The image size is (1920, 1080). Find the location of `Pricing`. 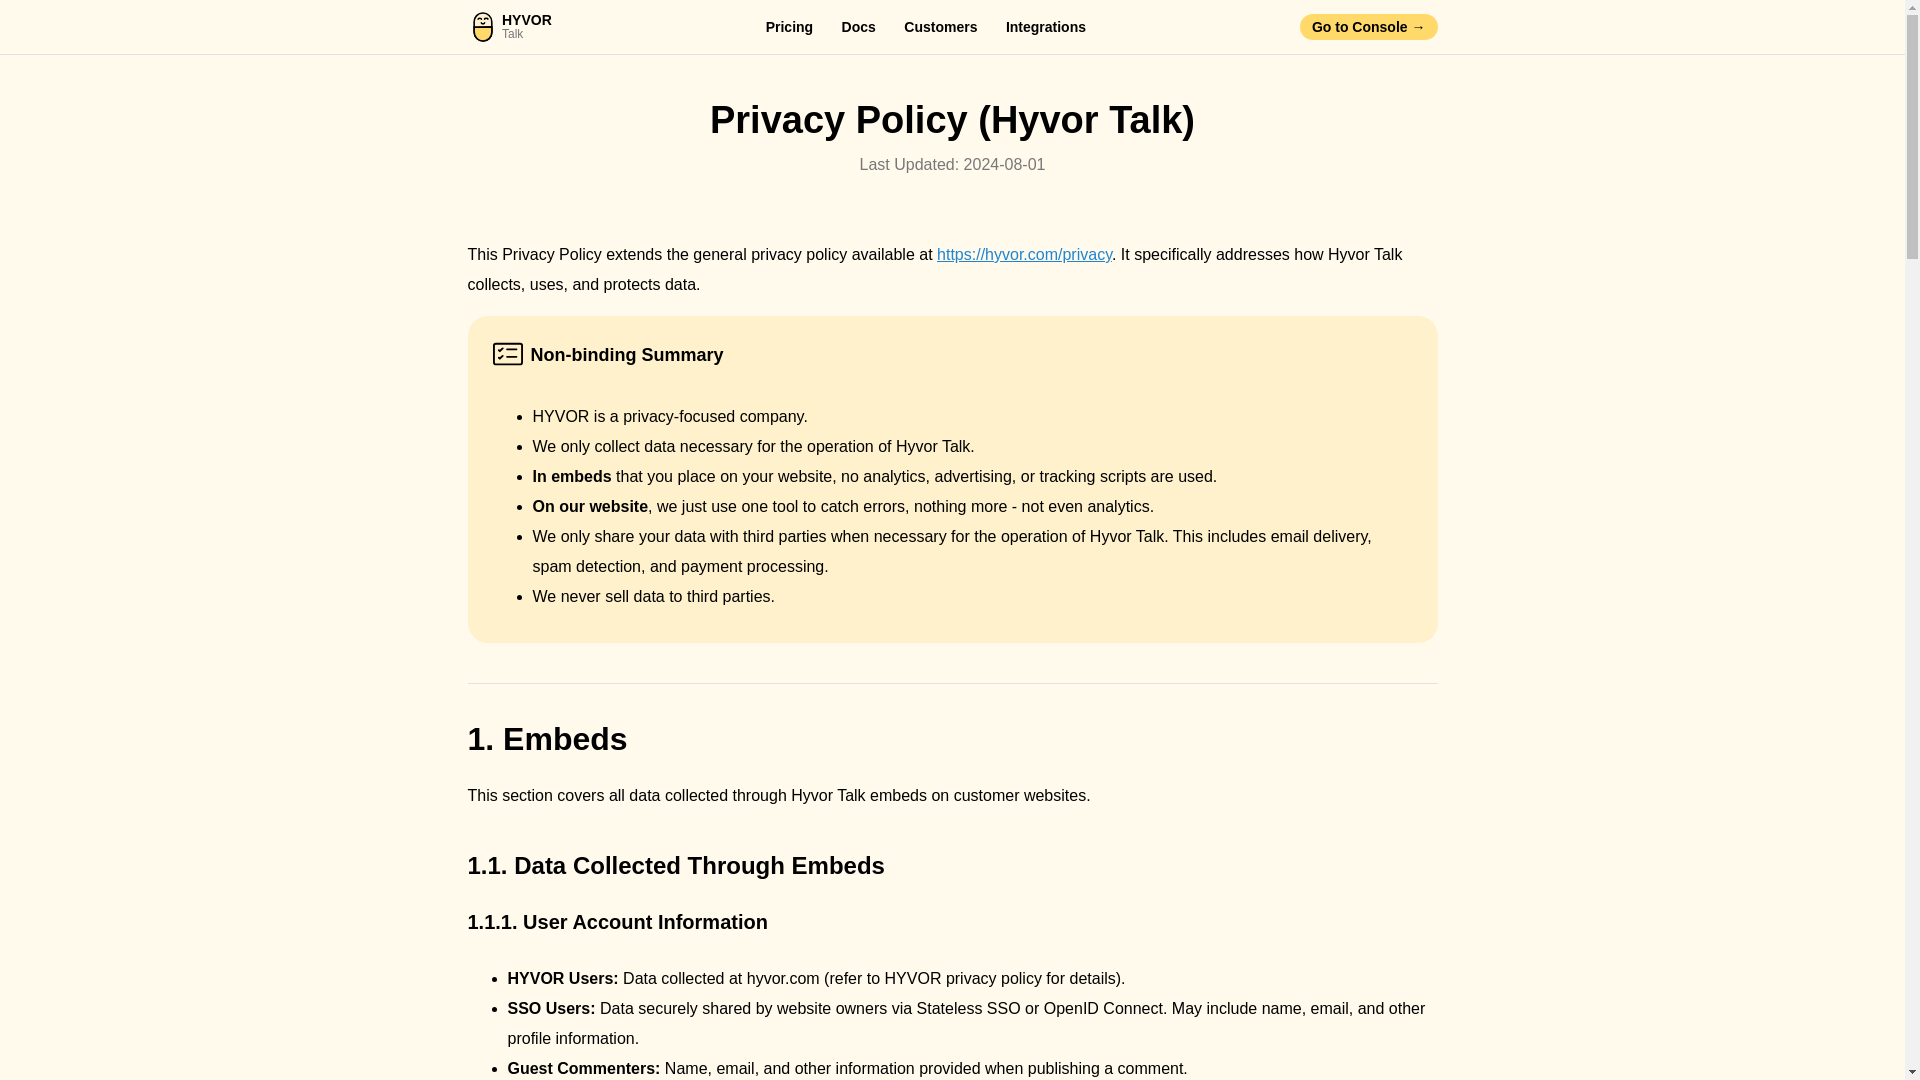

Pricing is located at coordinates (1046, 26).